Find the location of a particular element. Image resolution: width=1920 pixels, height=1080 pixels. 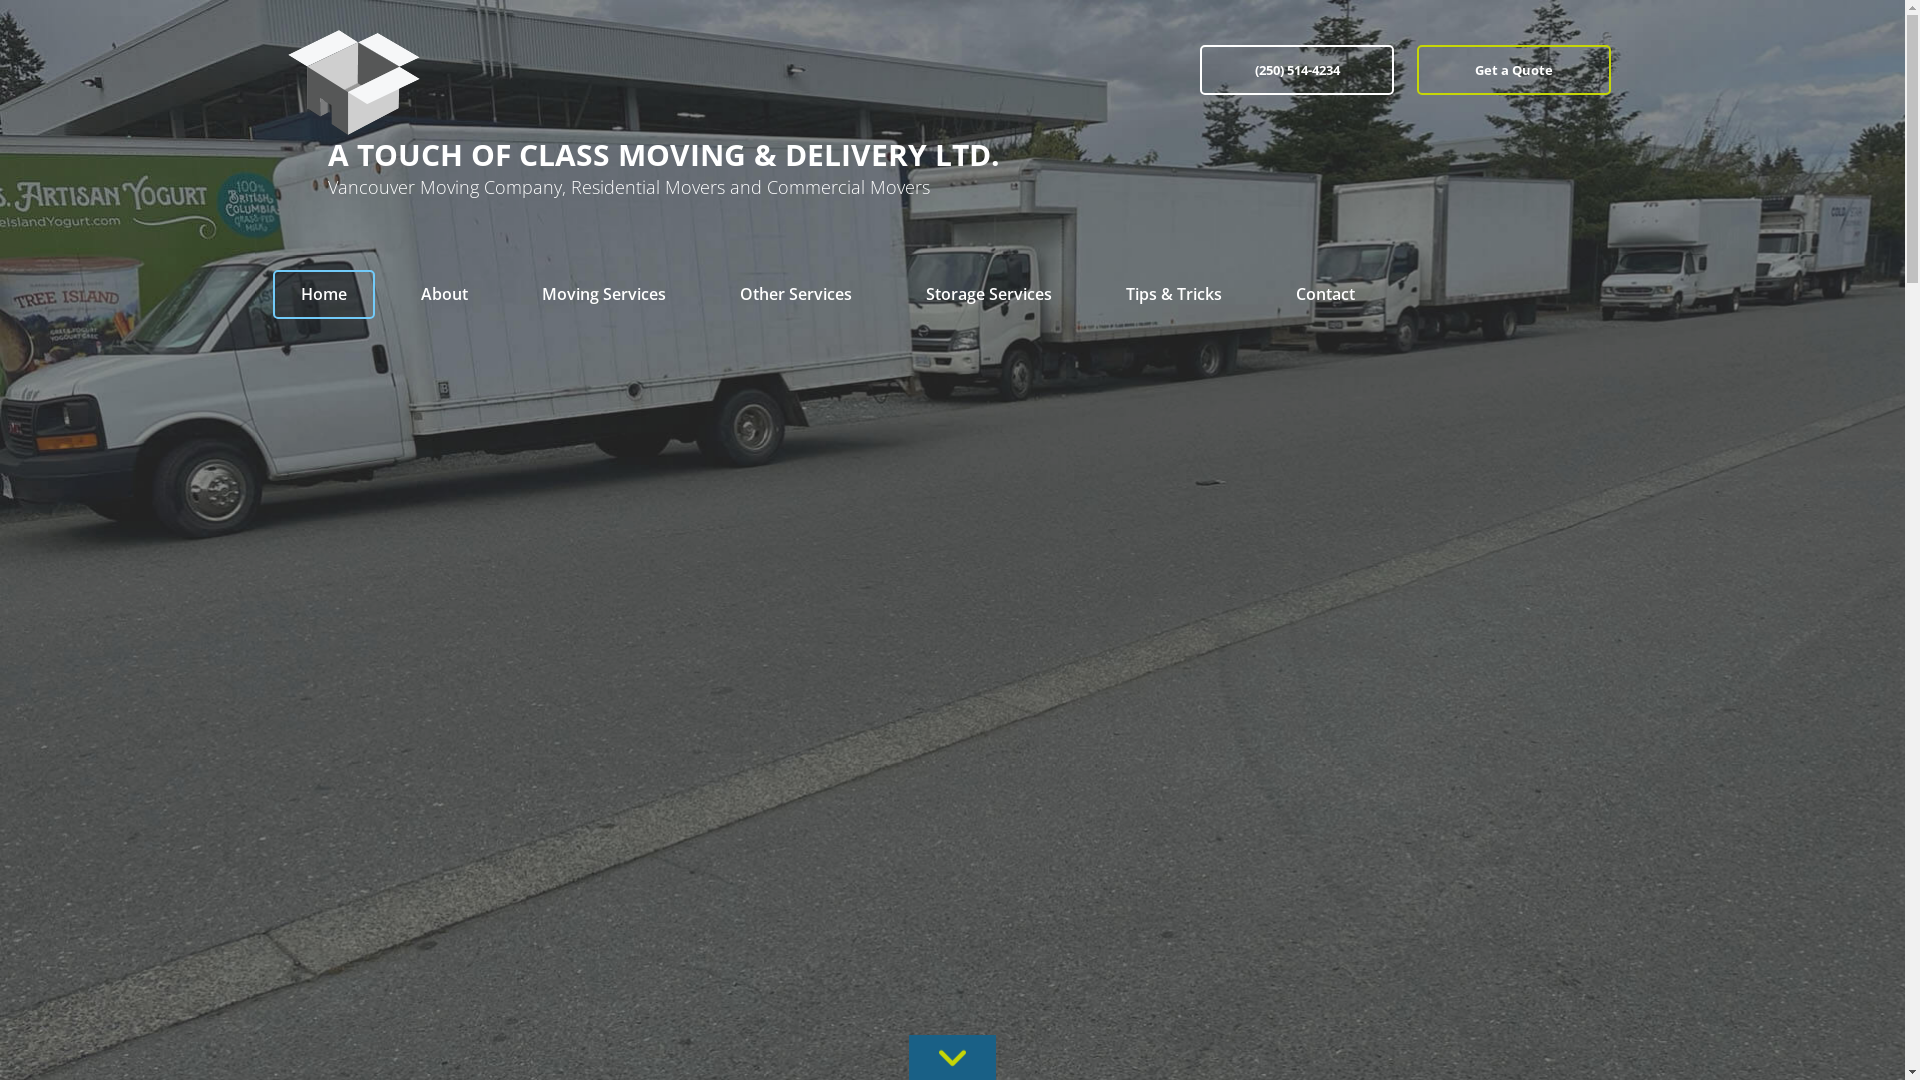

Local Moves is located at coordinates (604, 459).